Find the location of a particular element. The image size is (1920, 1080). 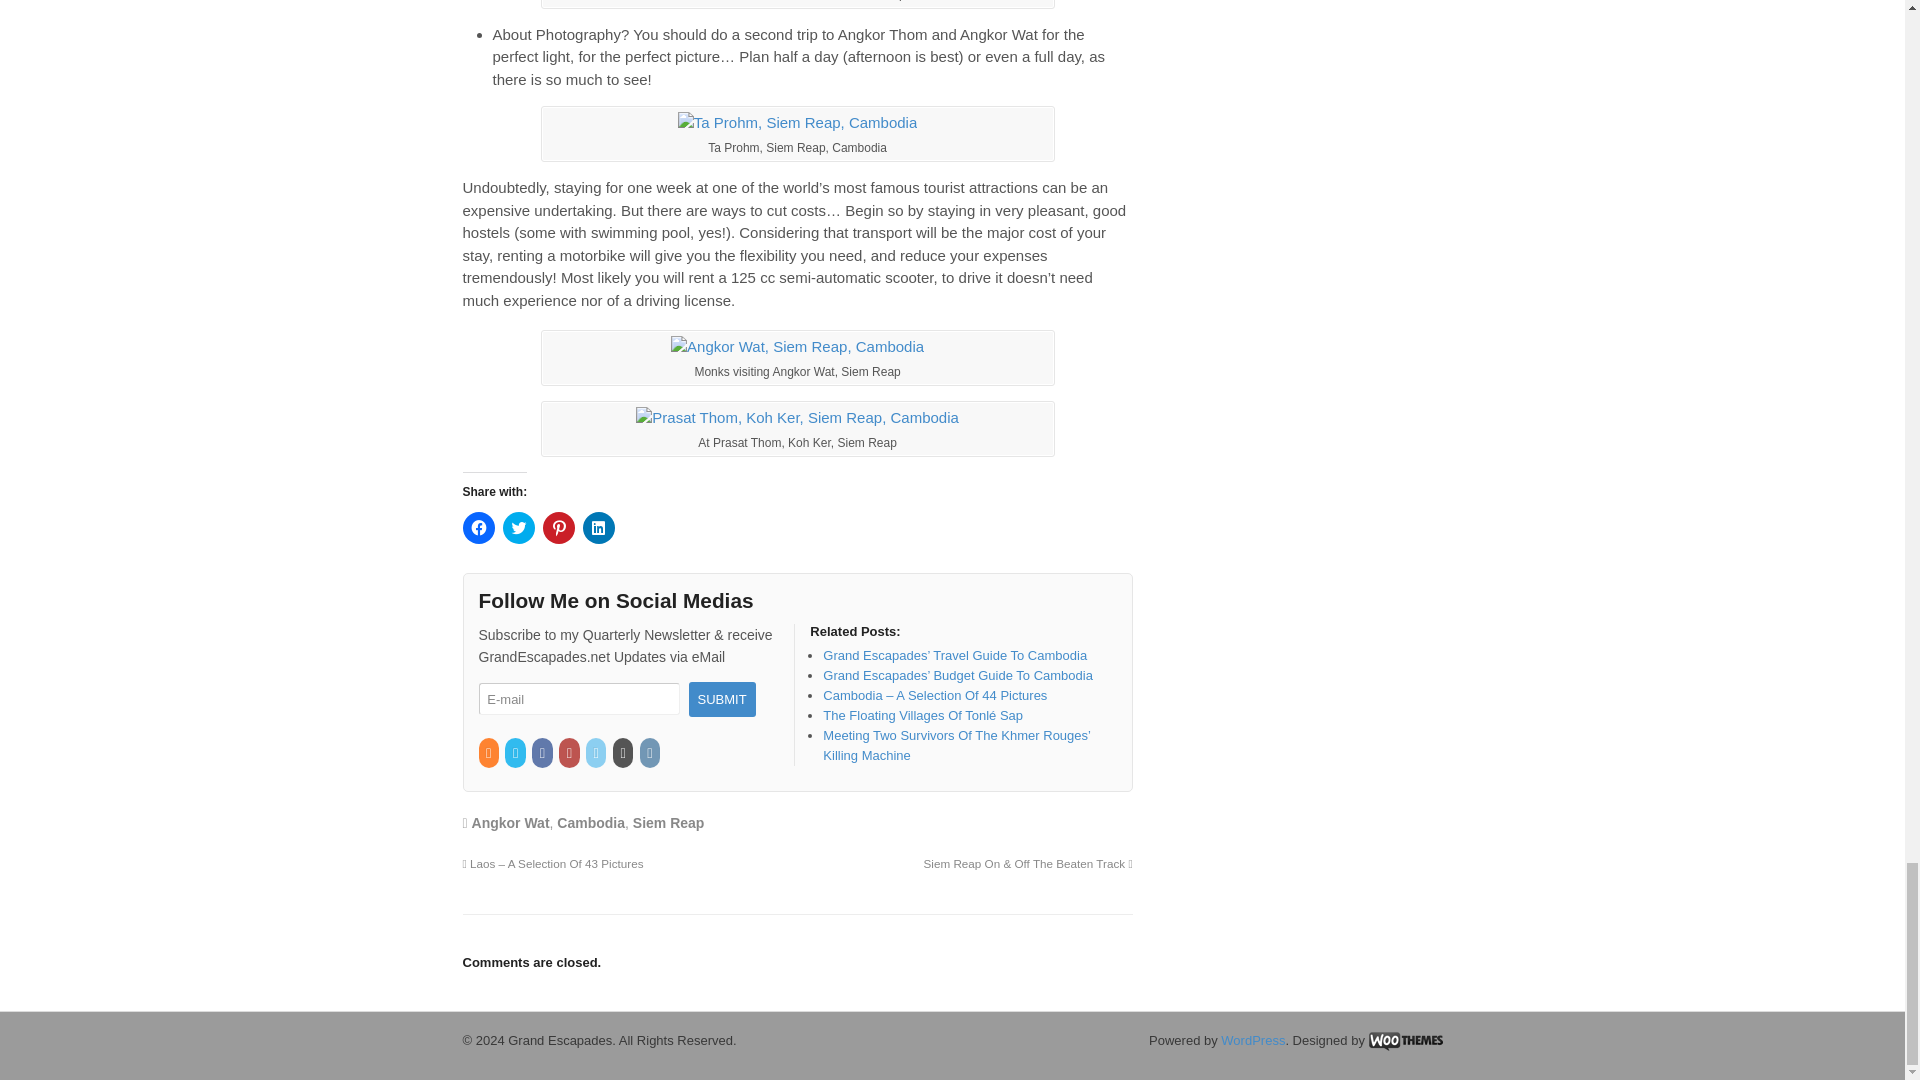

Click to share on Pinterest is located at coordinates (558, 528).